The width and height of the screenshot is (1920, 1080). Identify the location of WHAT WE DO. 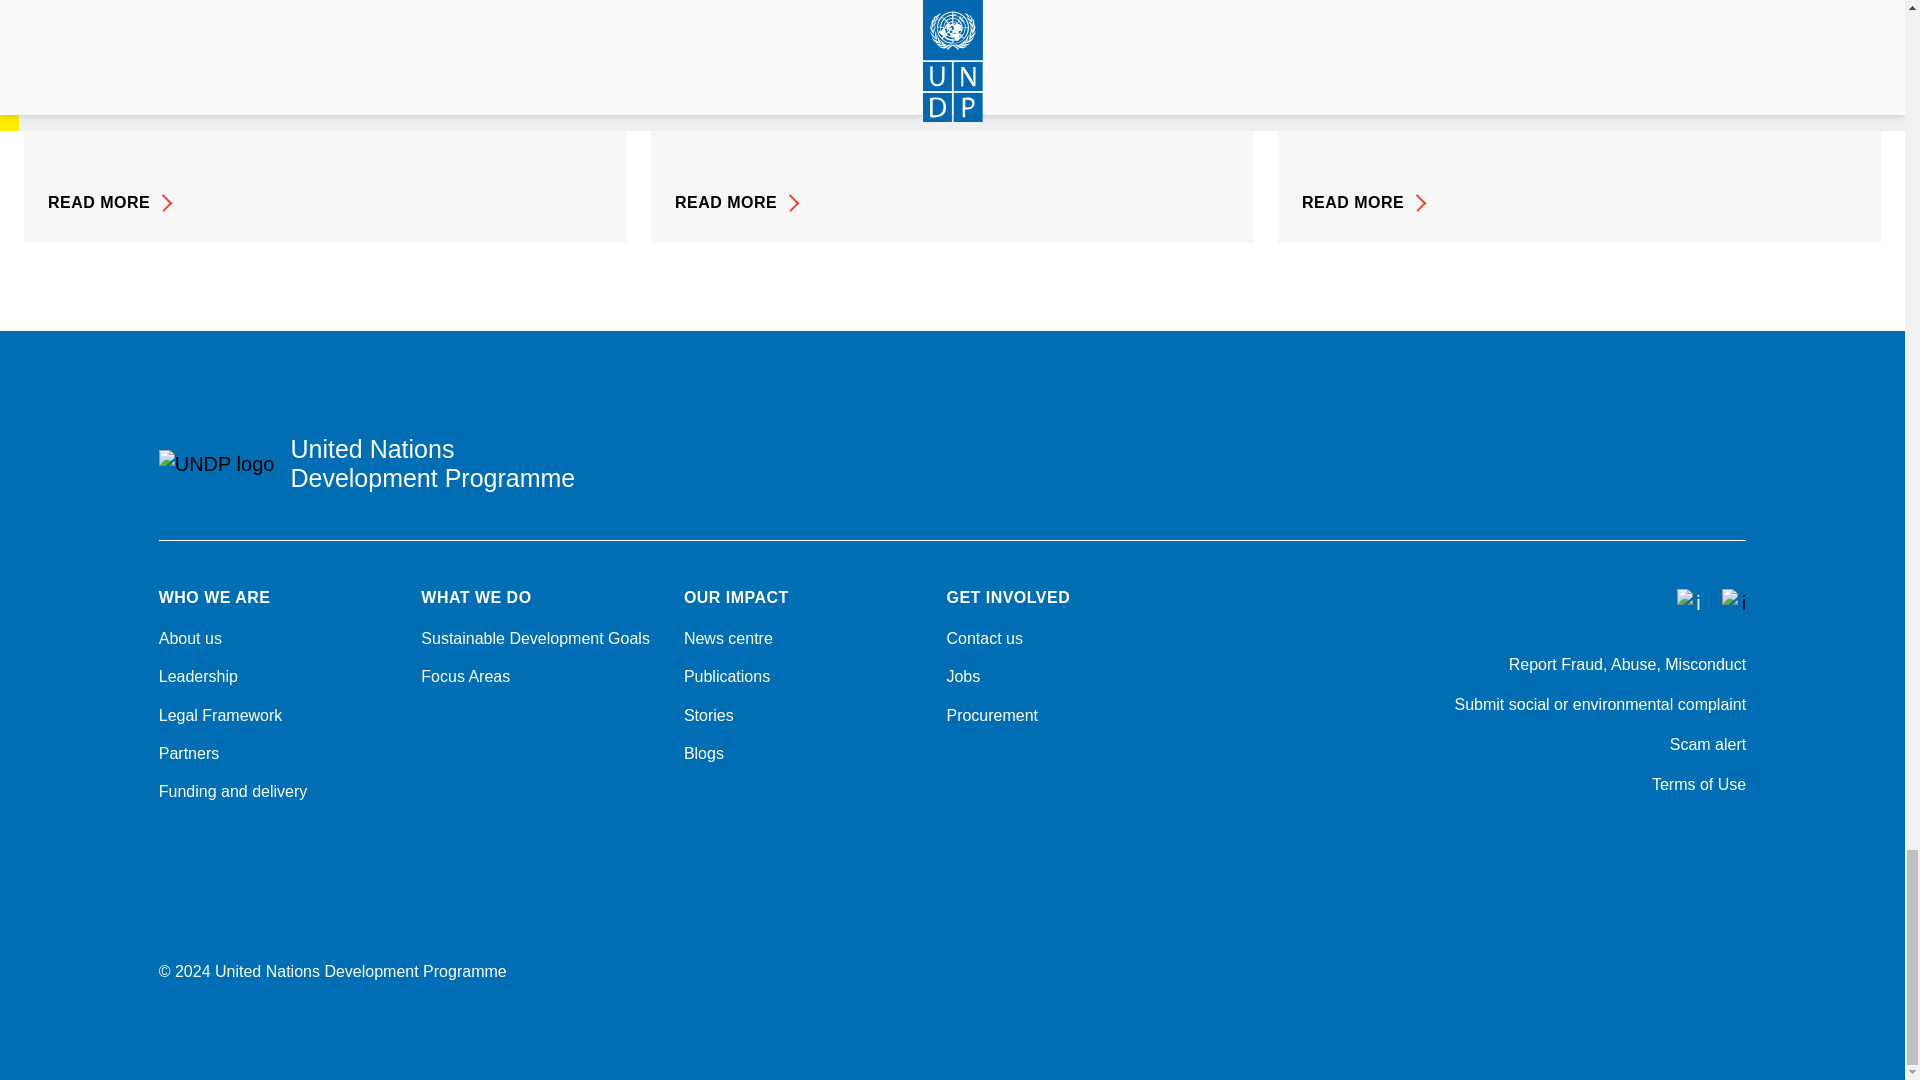
(540, 597).